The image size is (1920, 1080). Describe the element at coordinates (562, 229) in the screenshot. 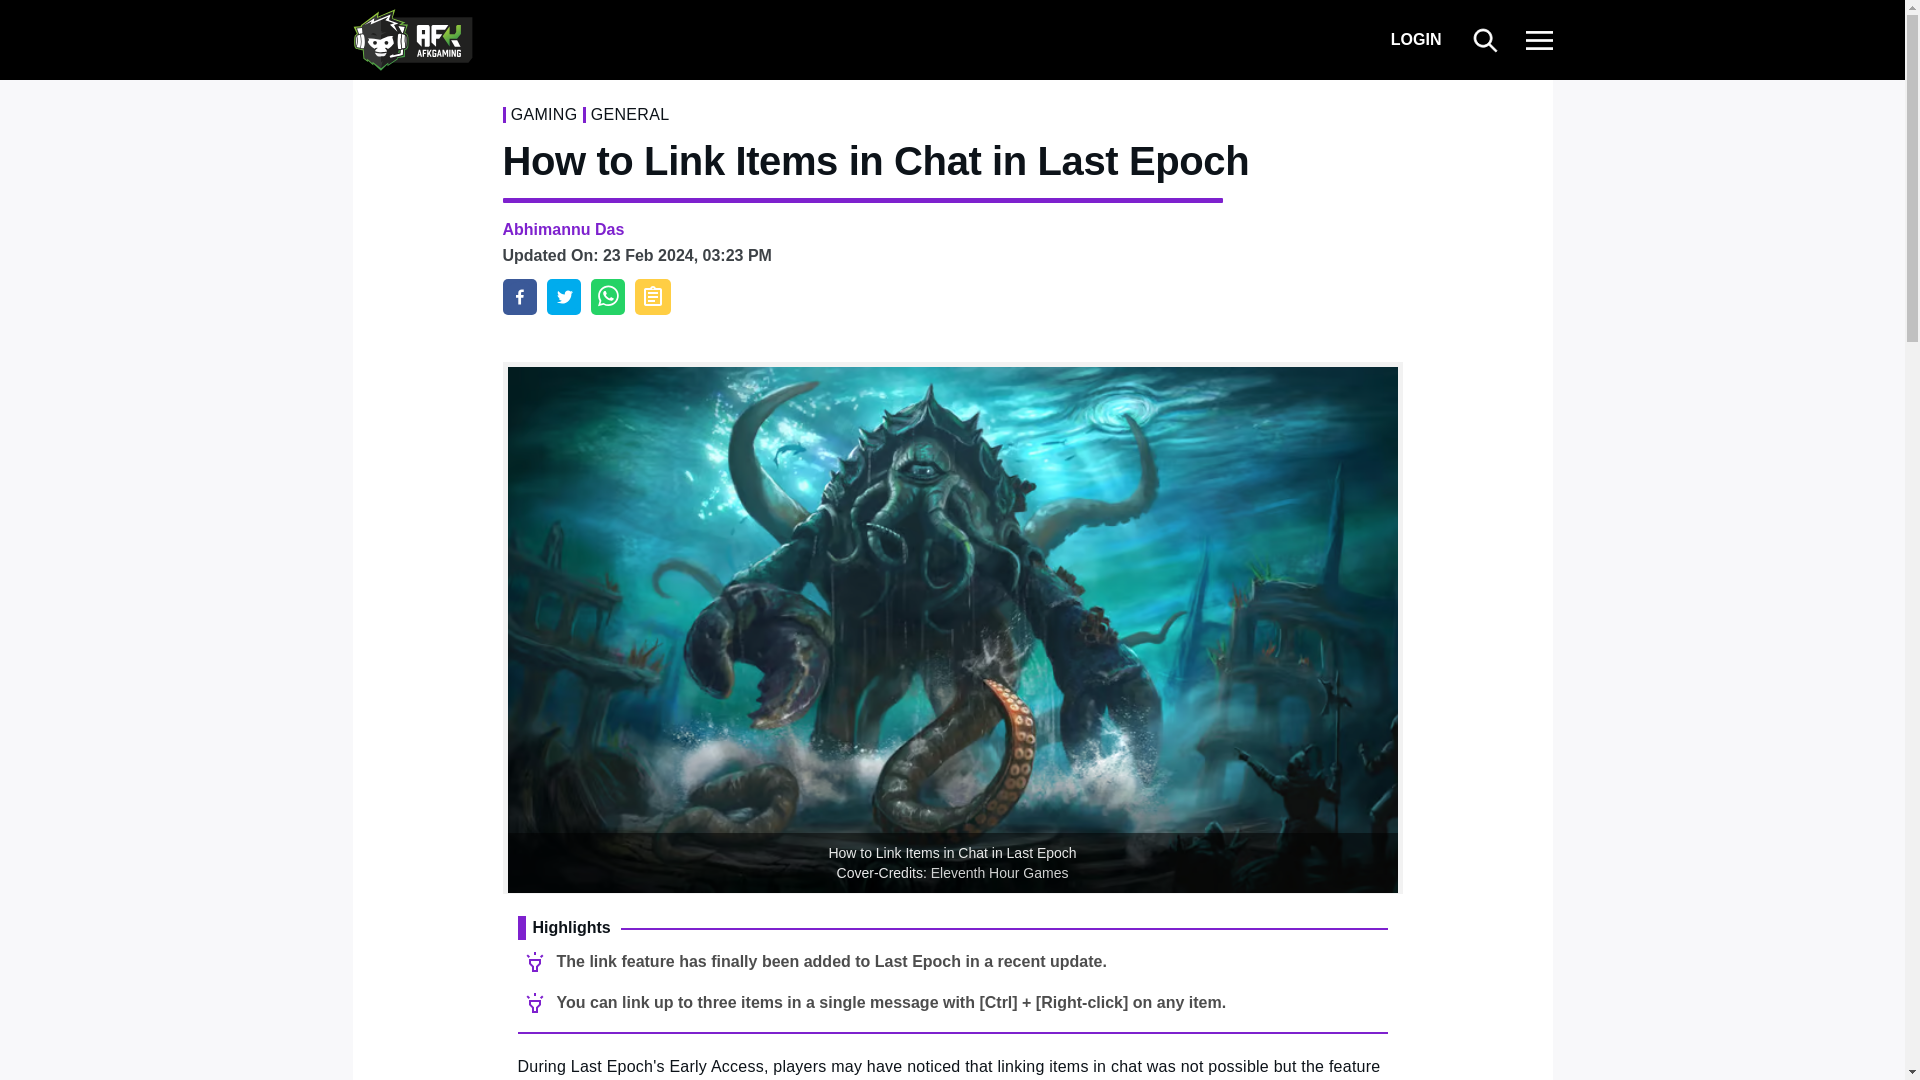

I see `Abhimannu Das` at that location.